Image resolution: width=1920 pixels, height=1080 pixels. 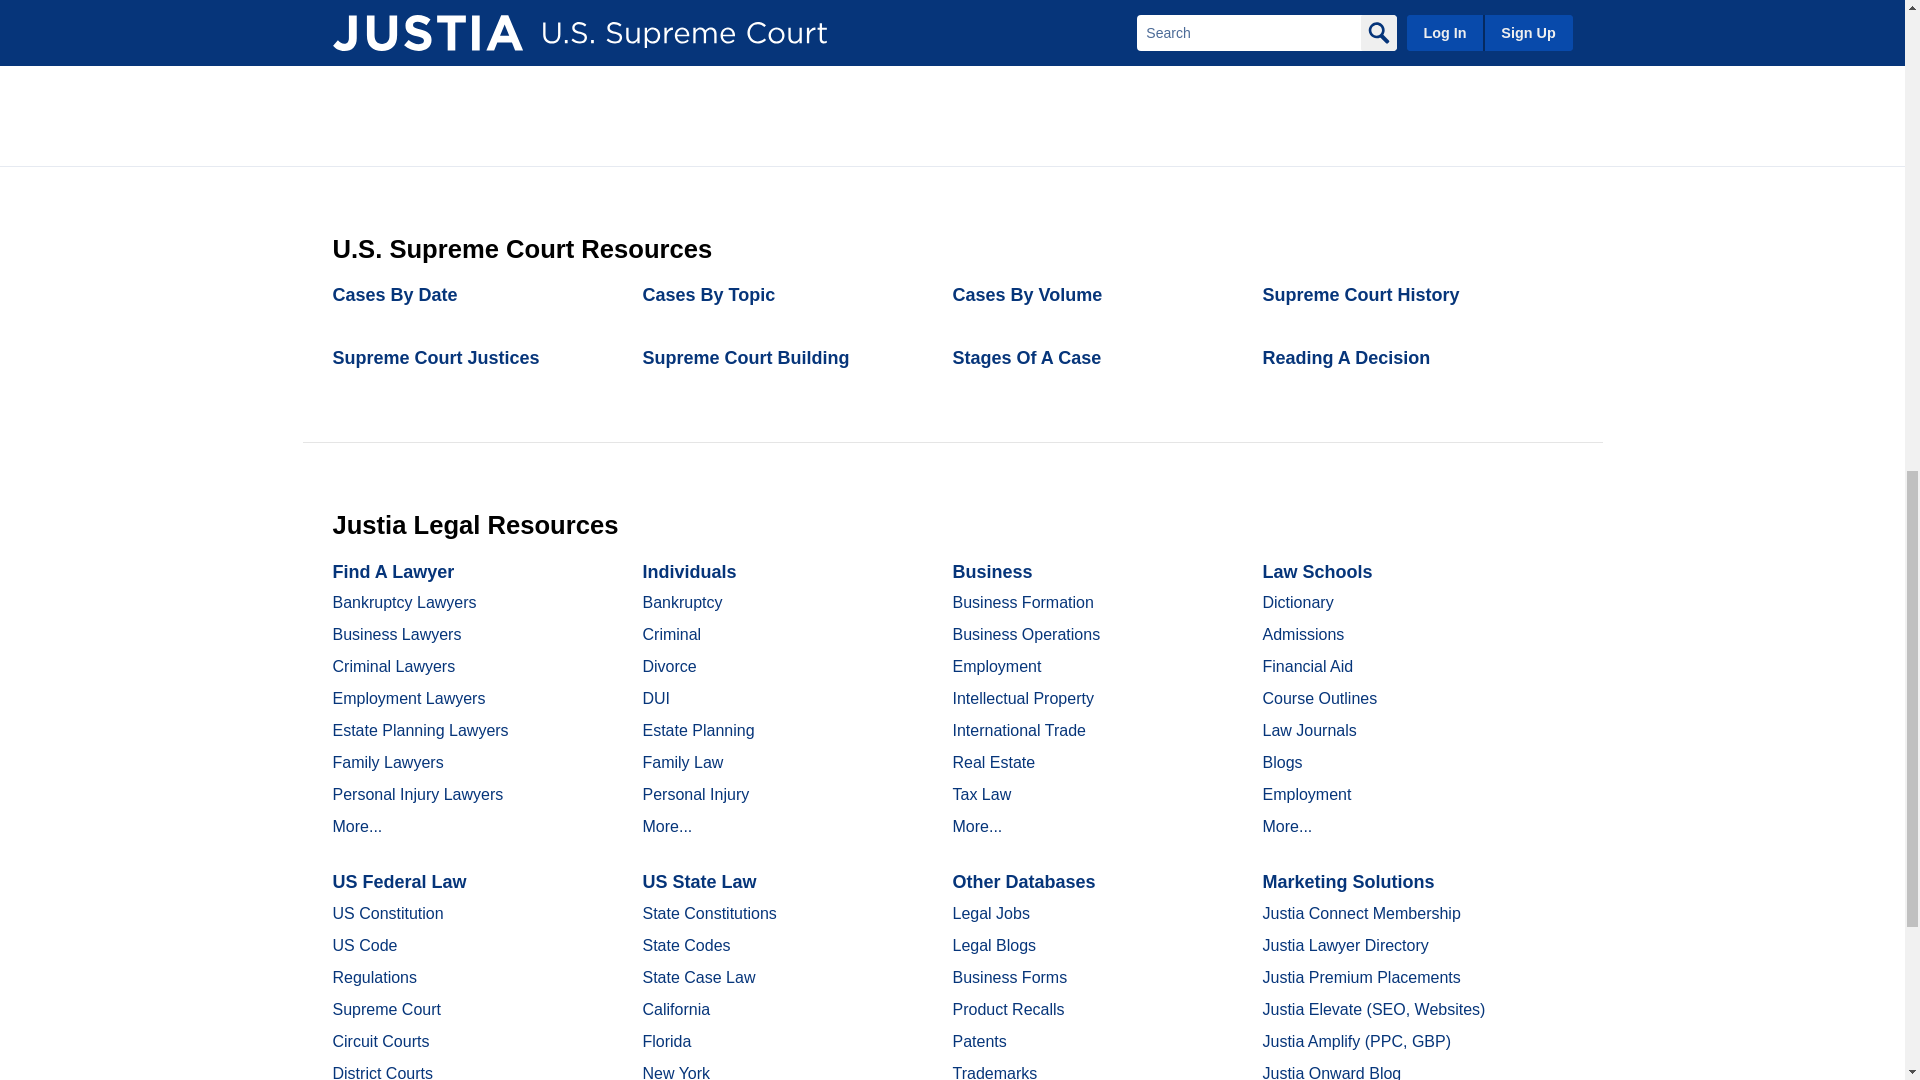 I want to click on Law - Google News, so click(x=1354, y=5).